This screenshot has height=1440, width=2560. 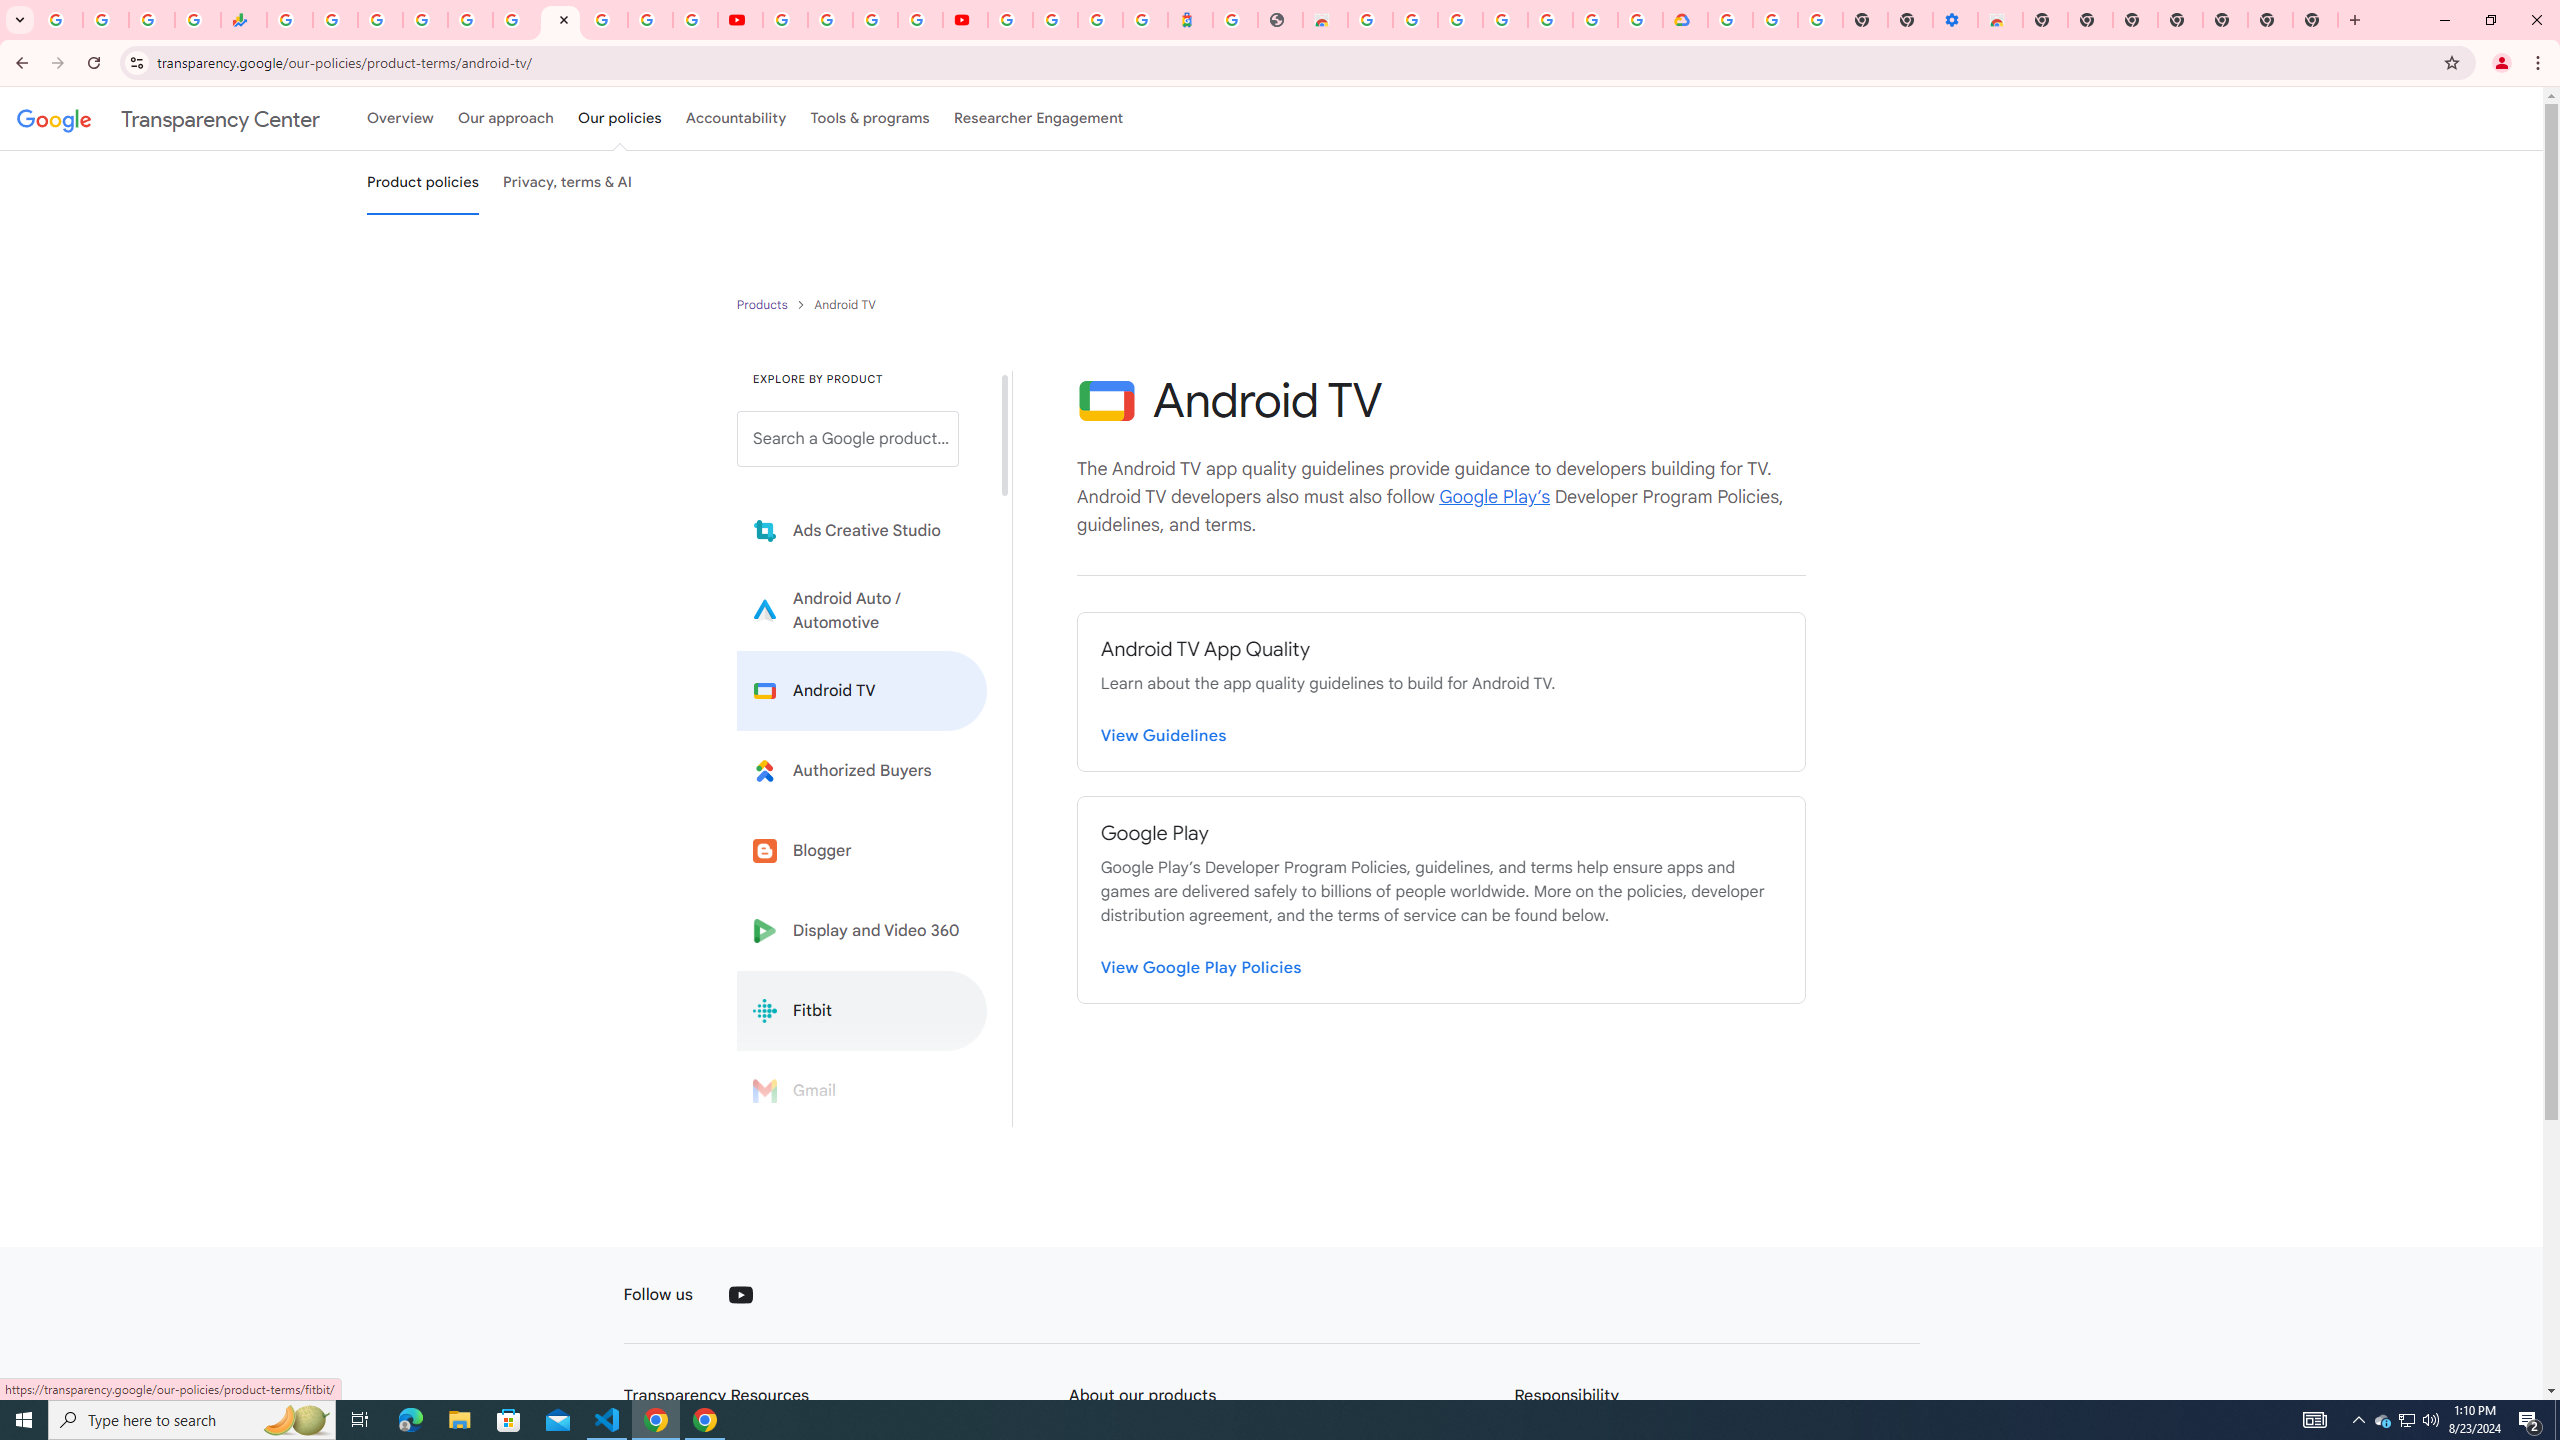 What do you see at coordinates (560, 20) in the screenshot?
I see `Android TV Policies and Guidelines - Transparency Center` at bounding box center [560, 20].